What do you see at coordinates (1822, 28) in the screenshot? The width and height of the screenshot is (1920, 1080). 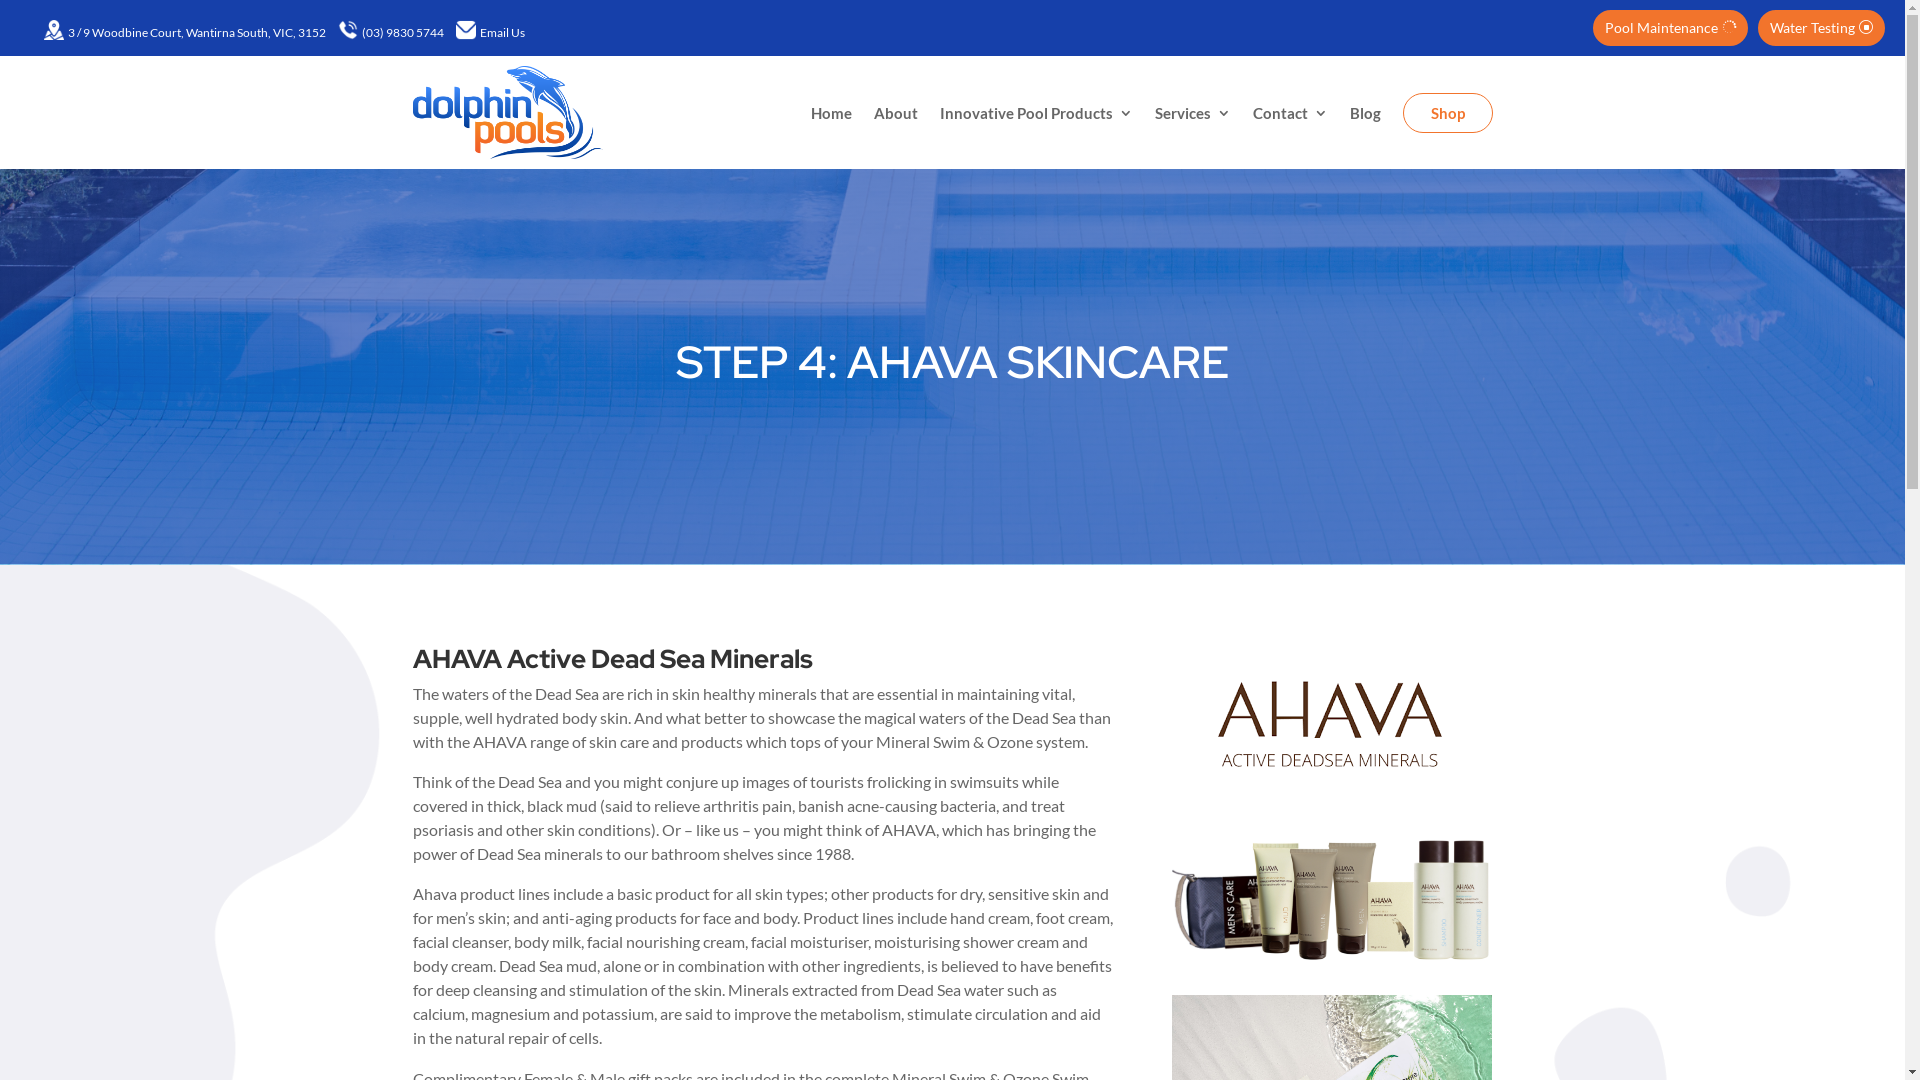 I see `Water Testing` at bounding box center [1822, 28].